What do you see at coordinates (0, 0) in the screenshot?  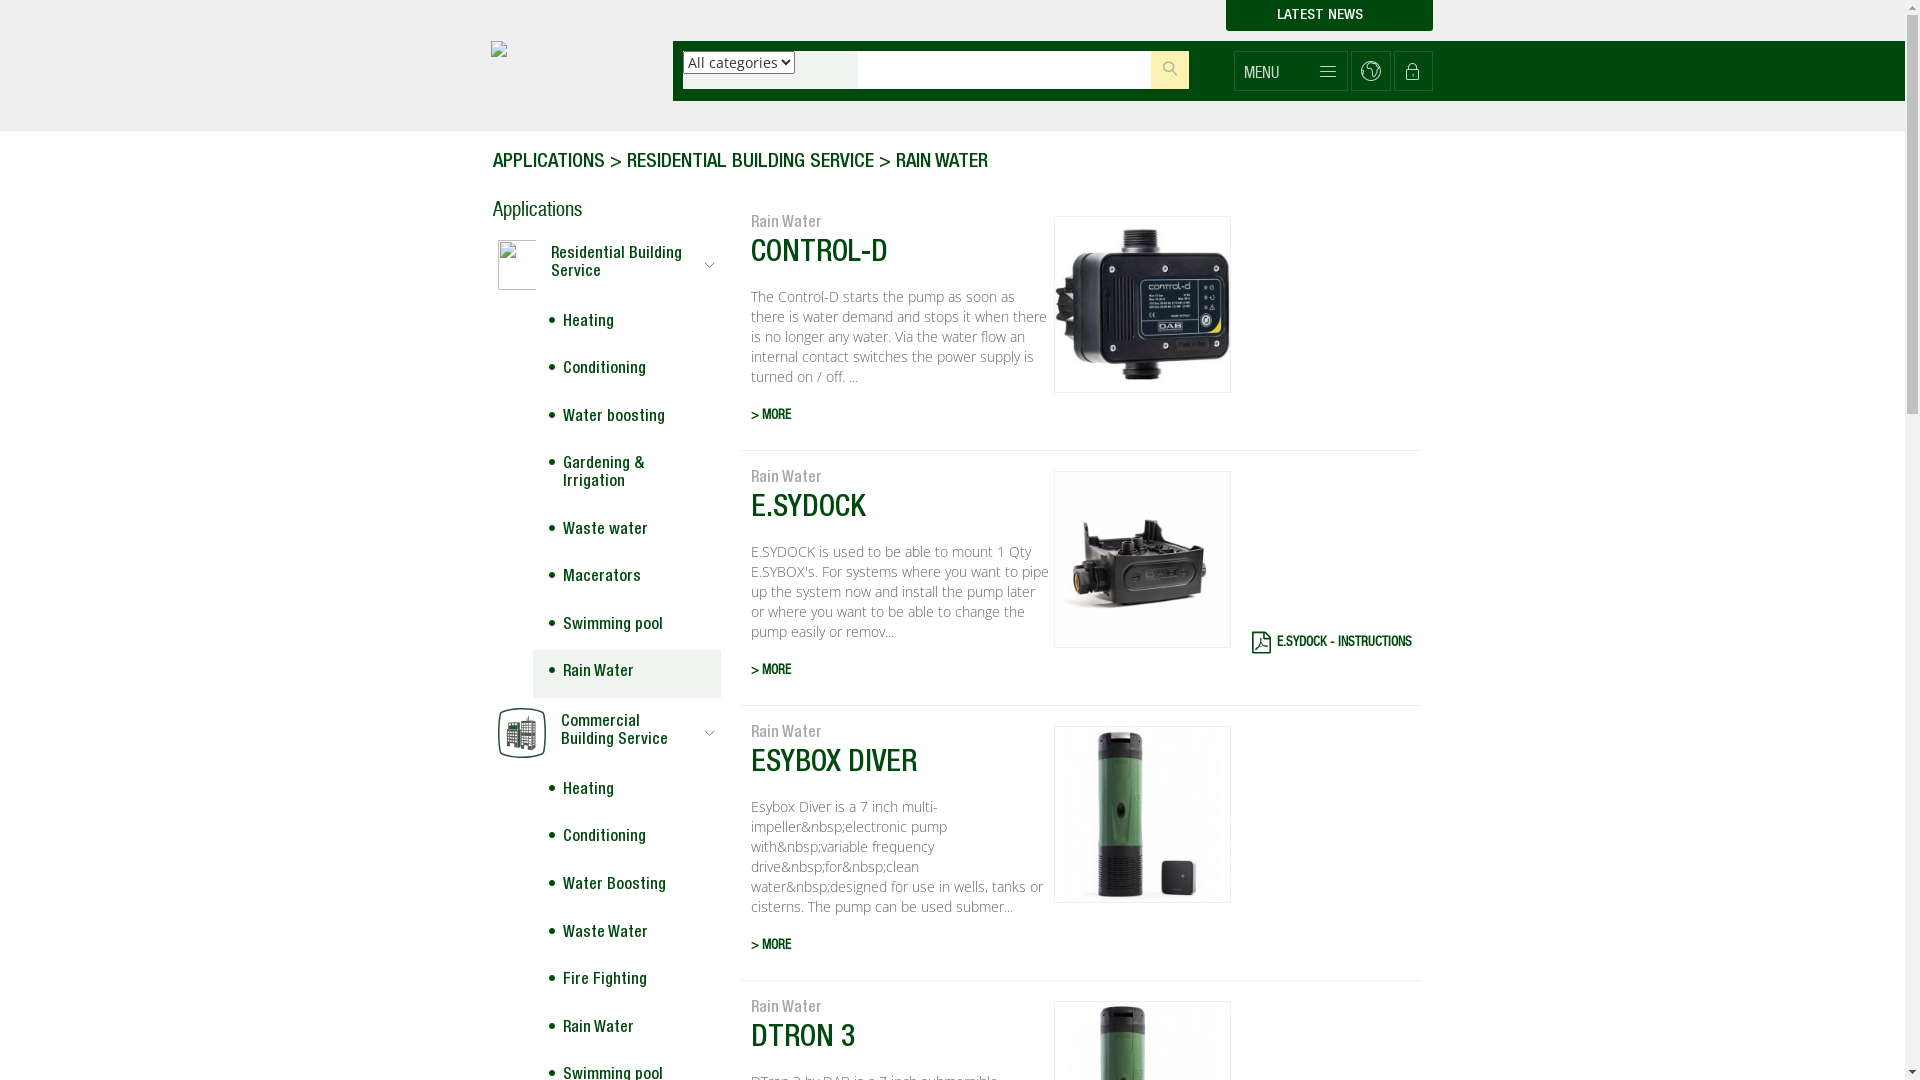 I see `Skip to main content` at bounding box center [0, 0].